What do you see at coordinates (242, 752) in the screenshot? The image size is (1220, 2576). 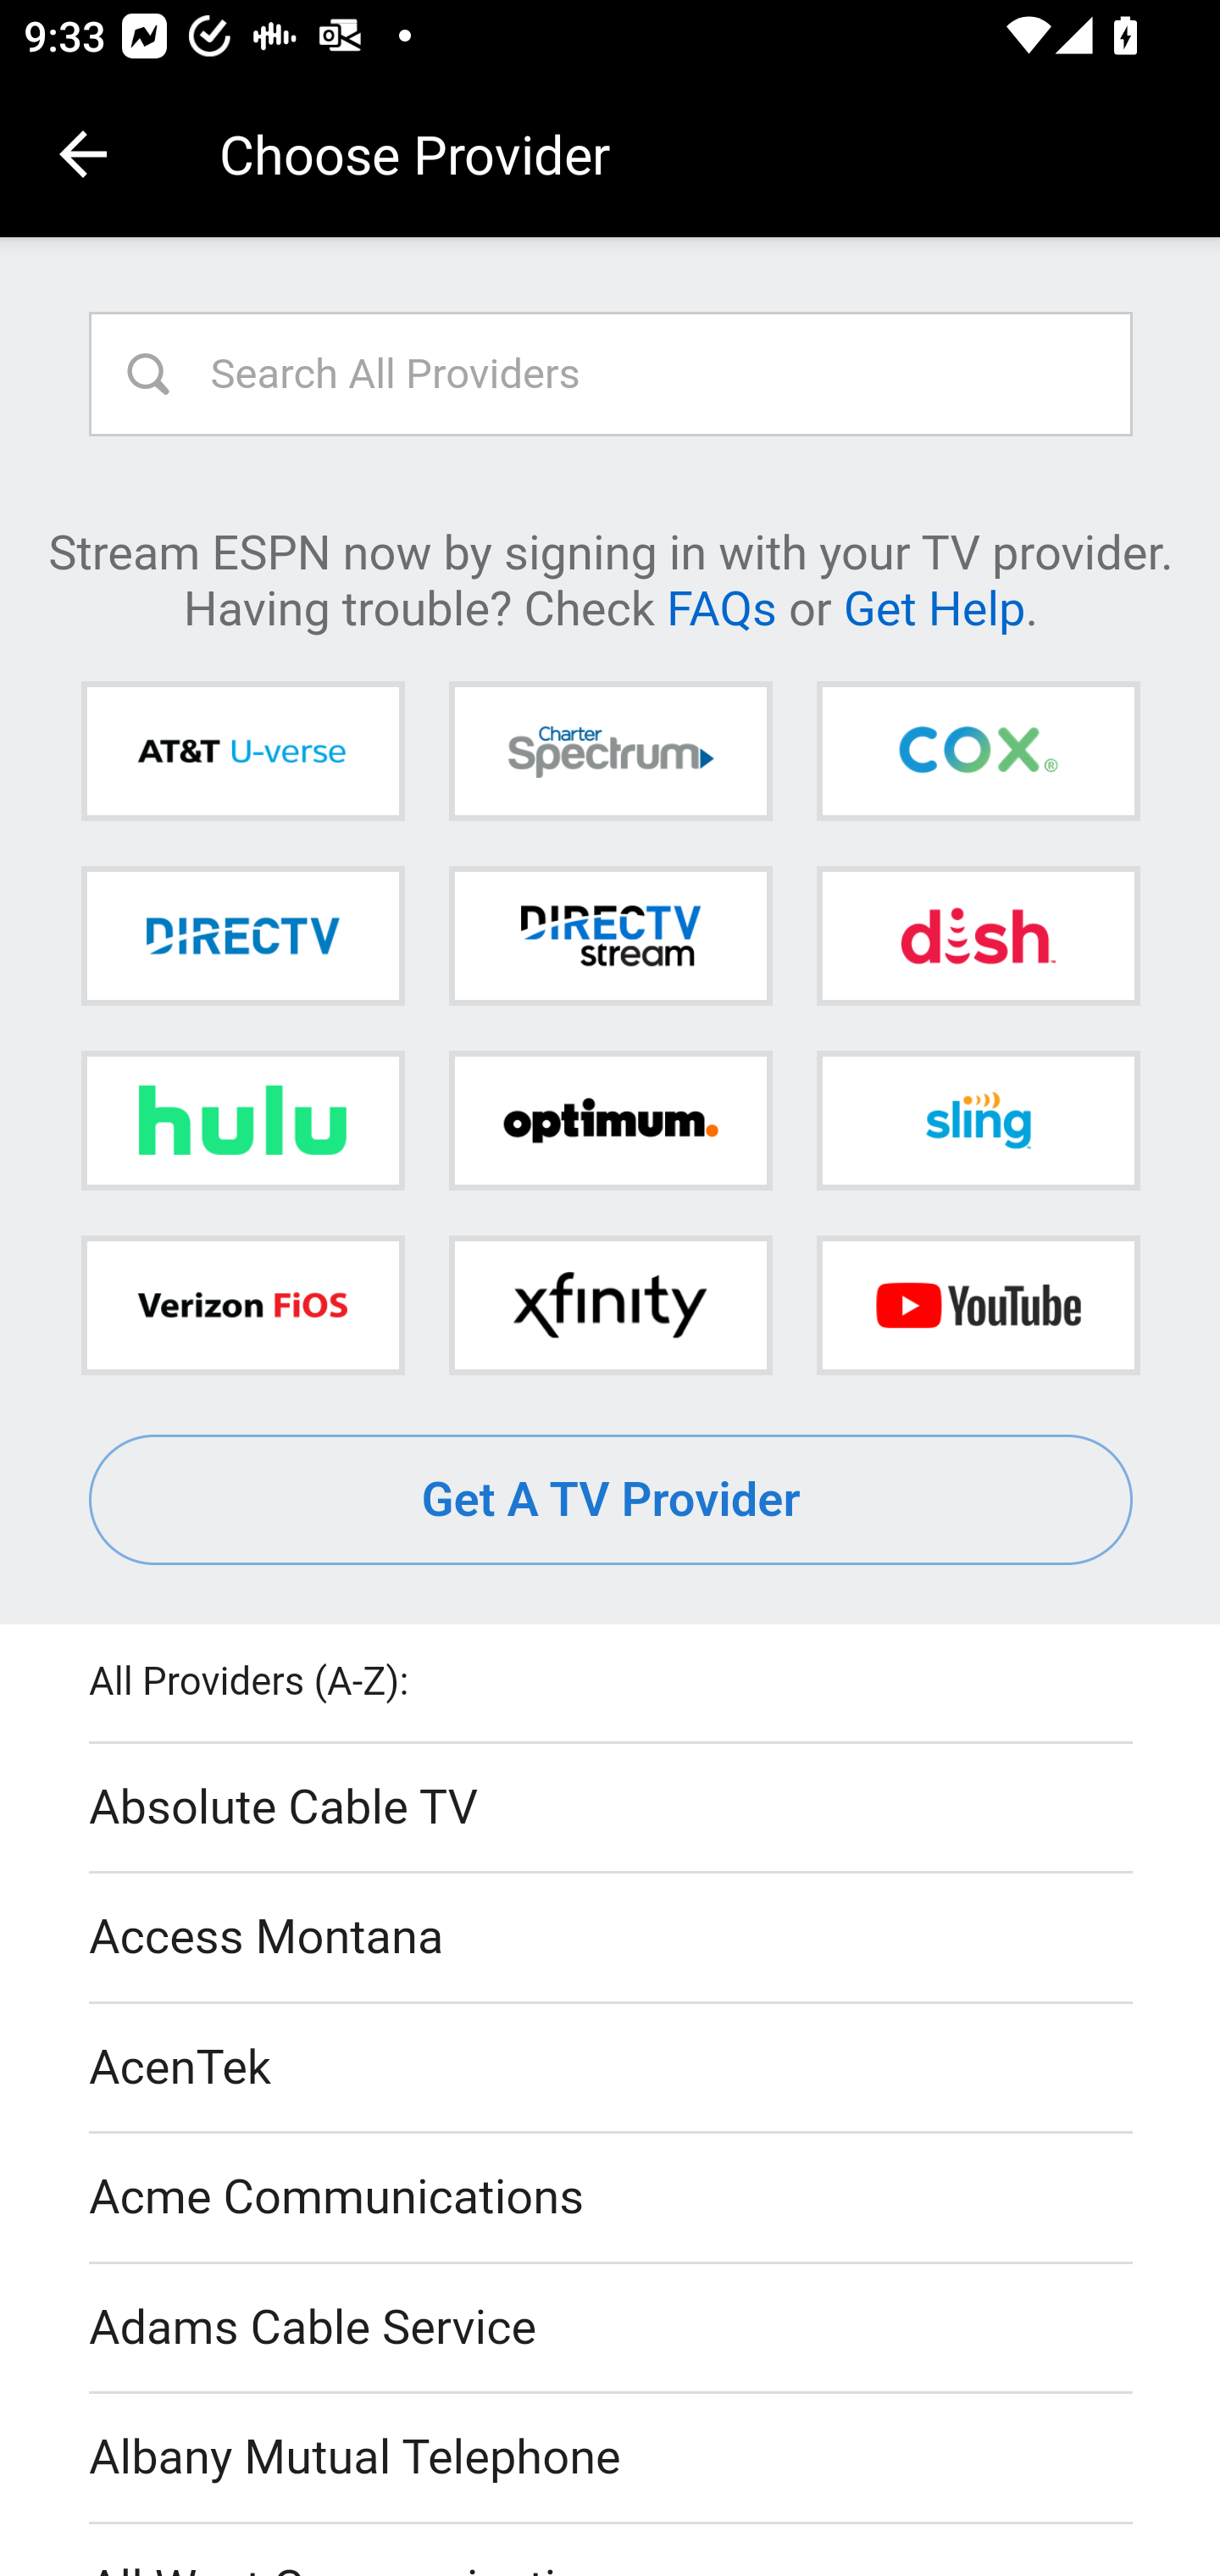 I see `AT&T U-verse` at bounding box center [242, 752].